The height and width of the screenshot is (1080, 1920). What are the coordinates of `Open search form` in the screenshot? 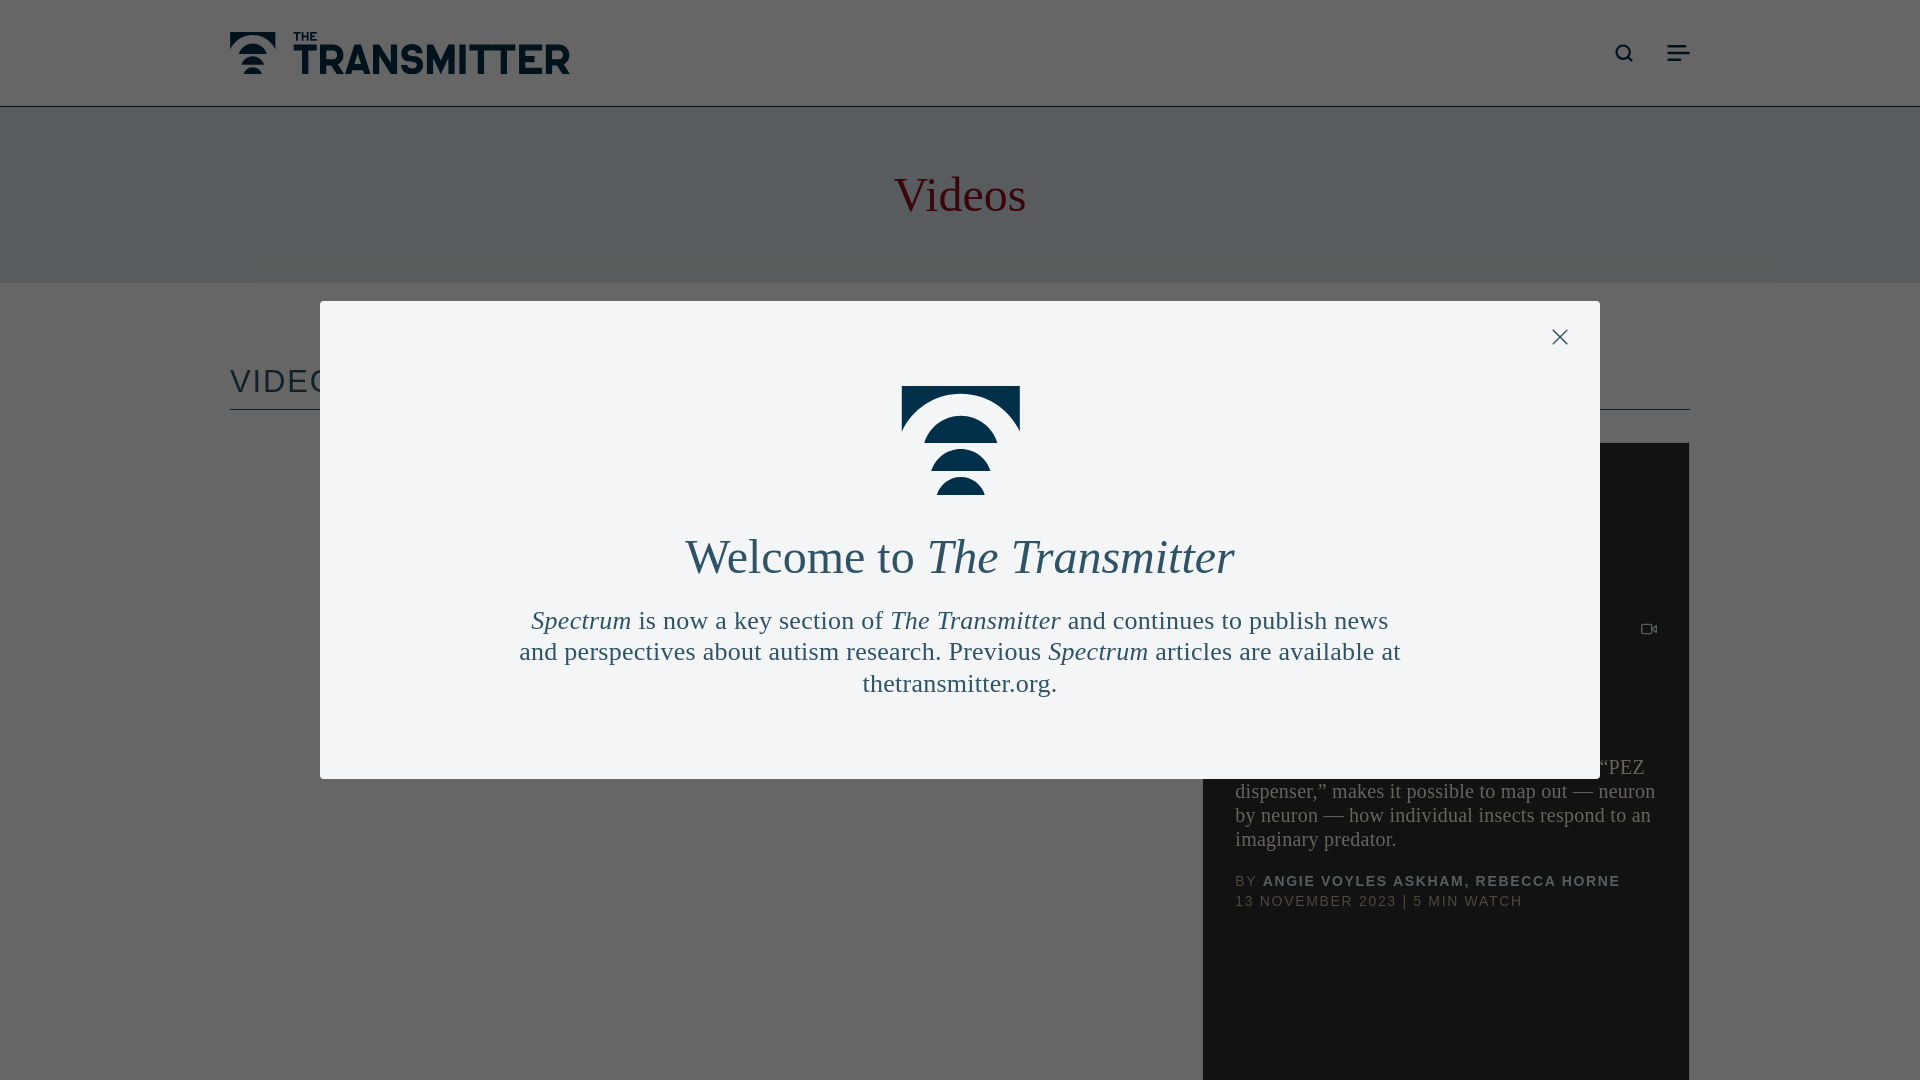 It's located at (1624, 52).